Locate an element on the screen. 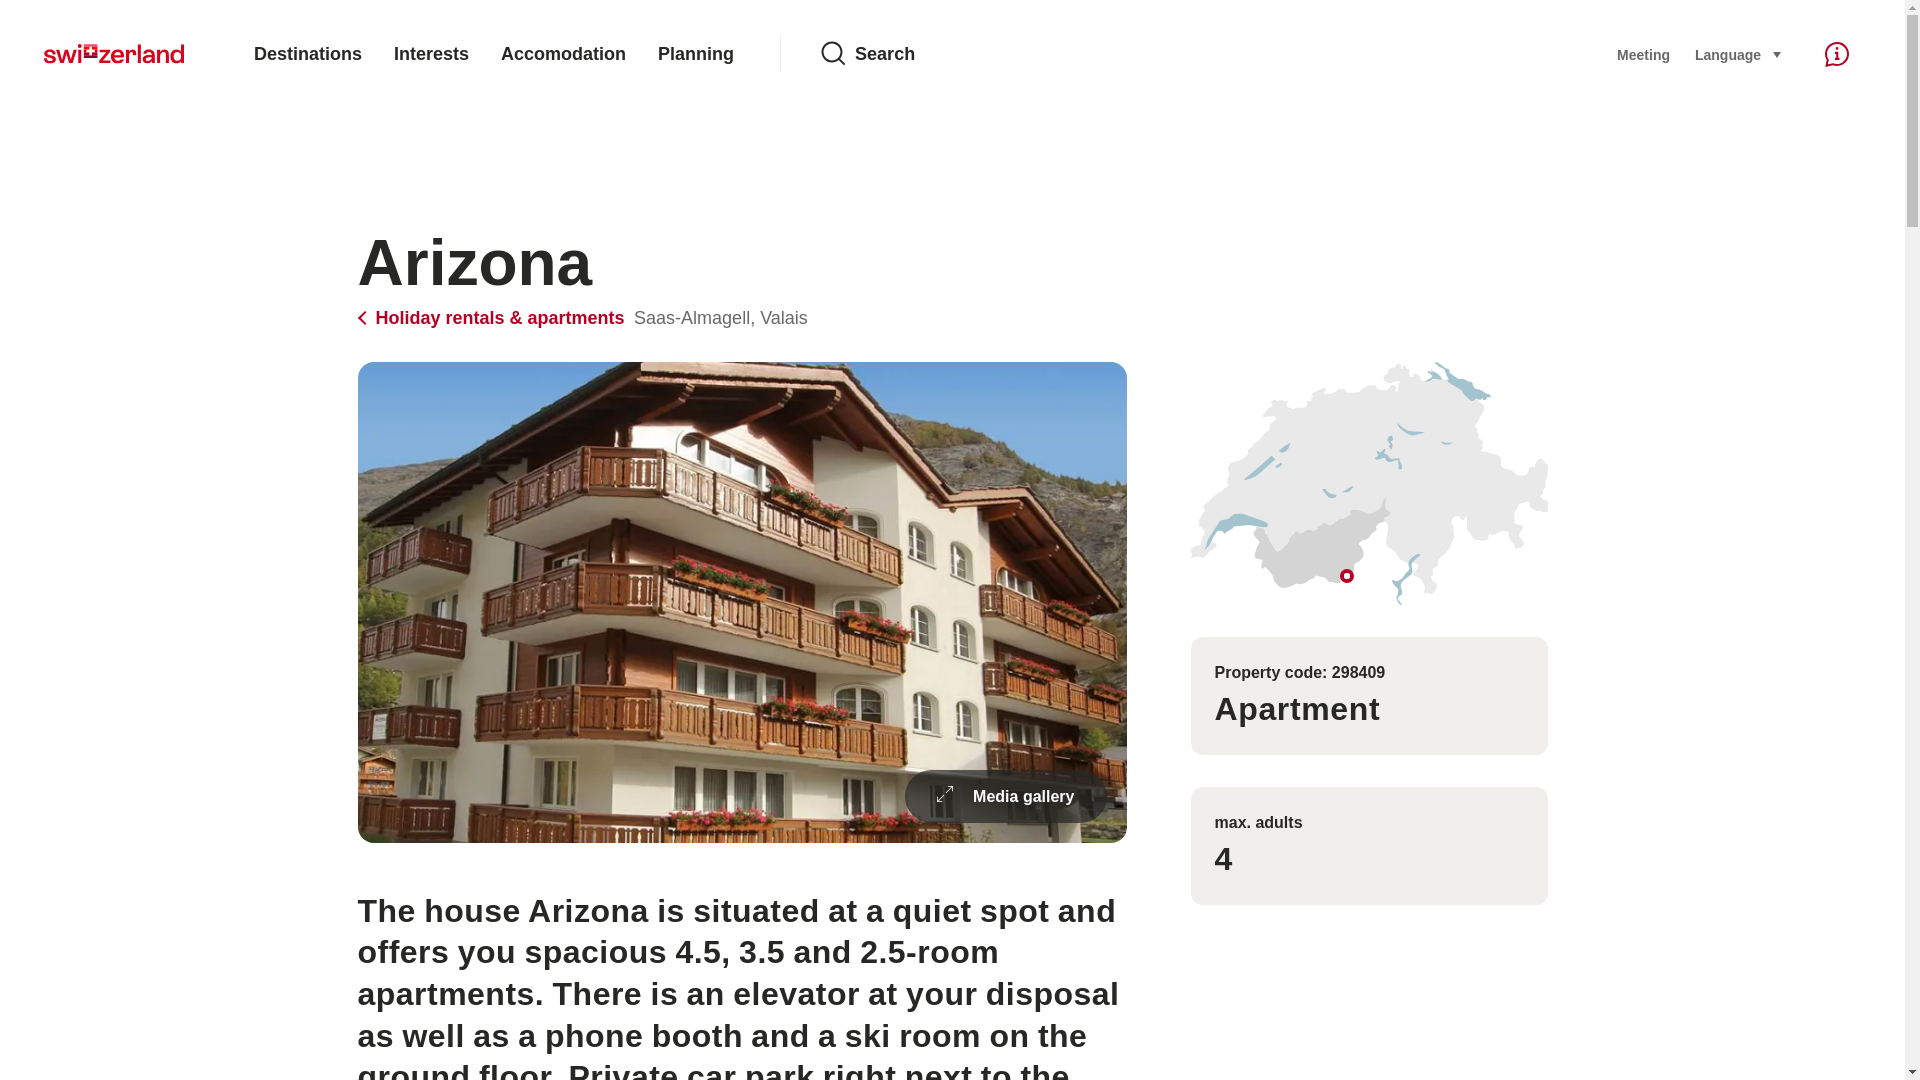  Planning is located at coordinates (696, 54).